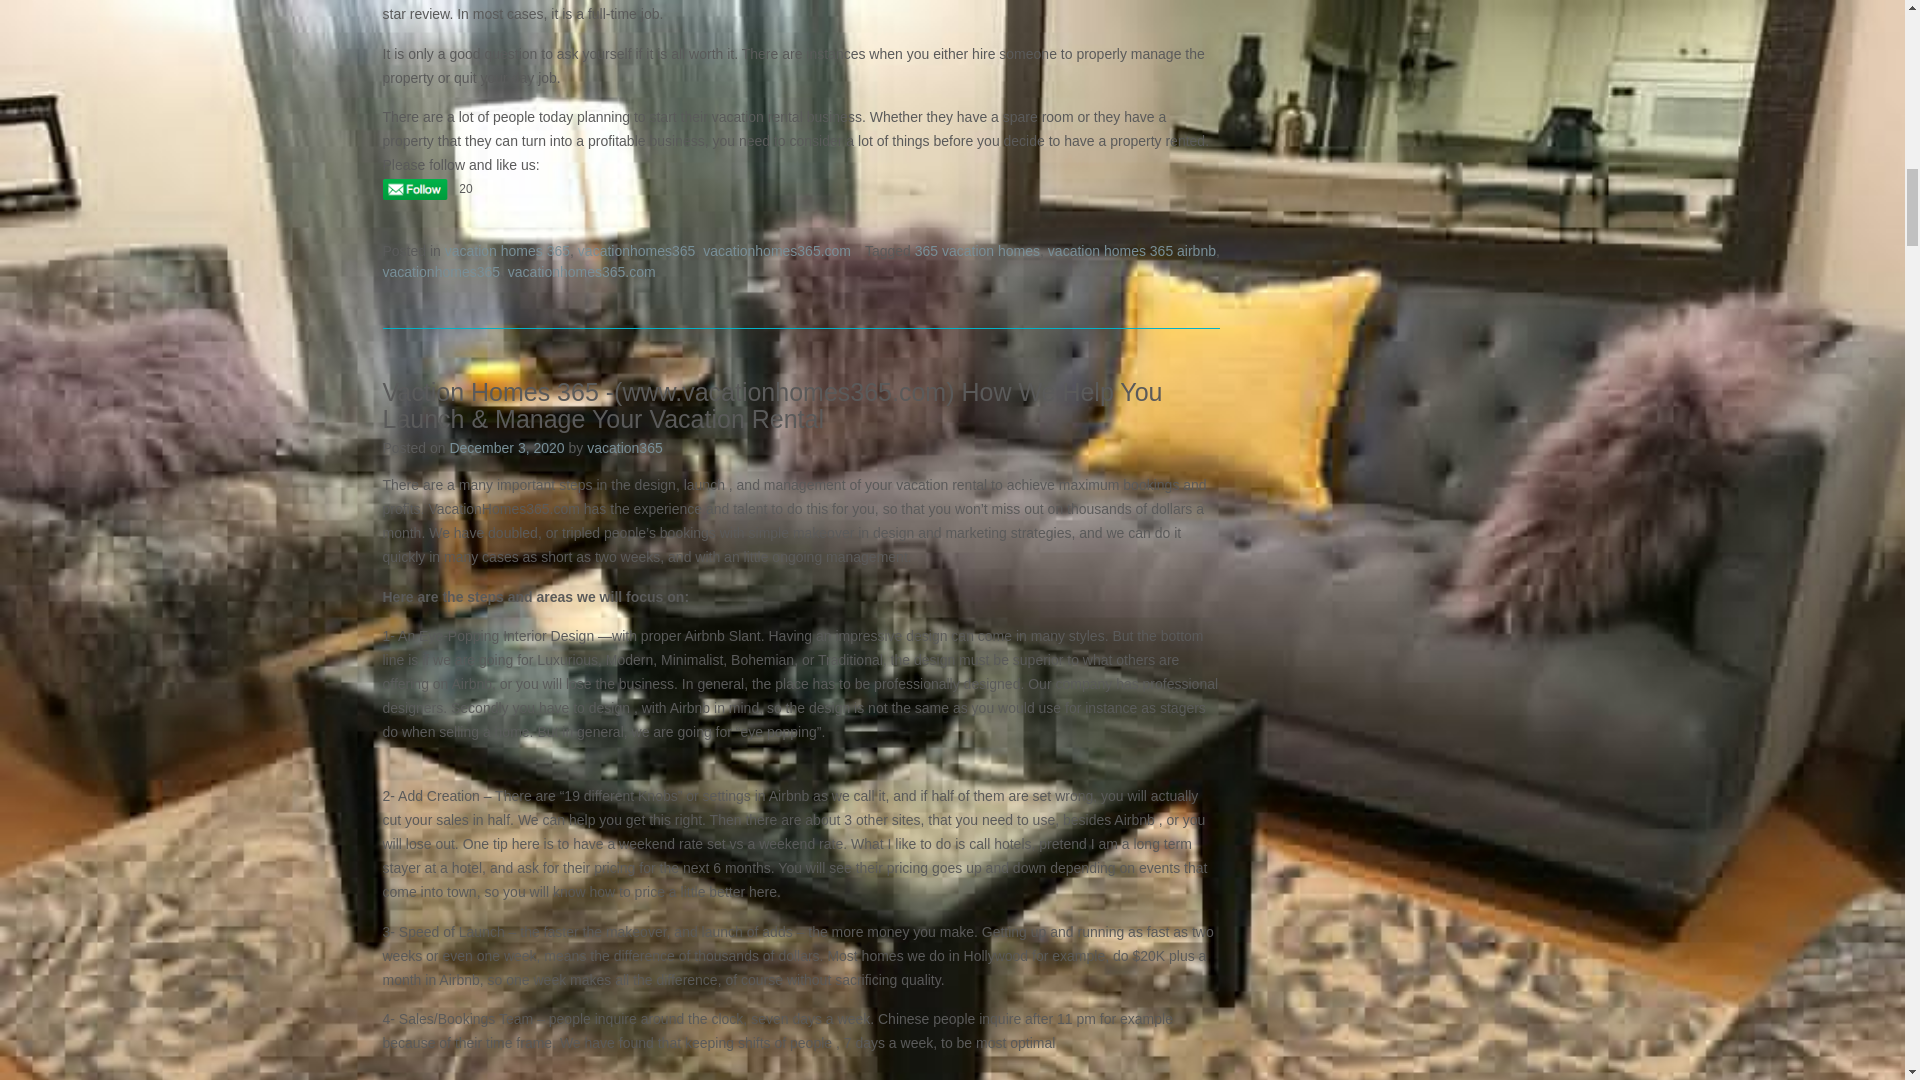 The image size is (1920, 1080). Describe the element at coordinates (508, 251) in the screenshot. I see `vacation homes 365` at that location.